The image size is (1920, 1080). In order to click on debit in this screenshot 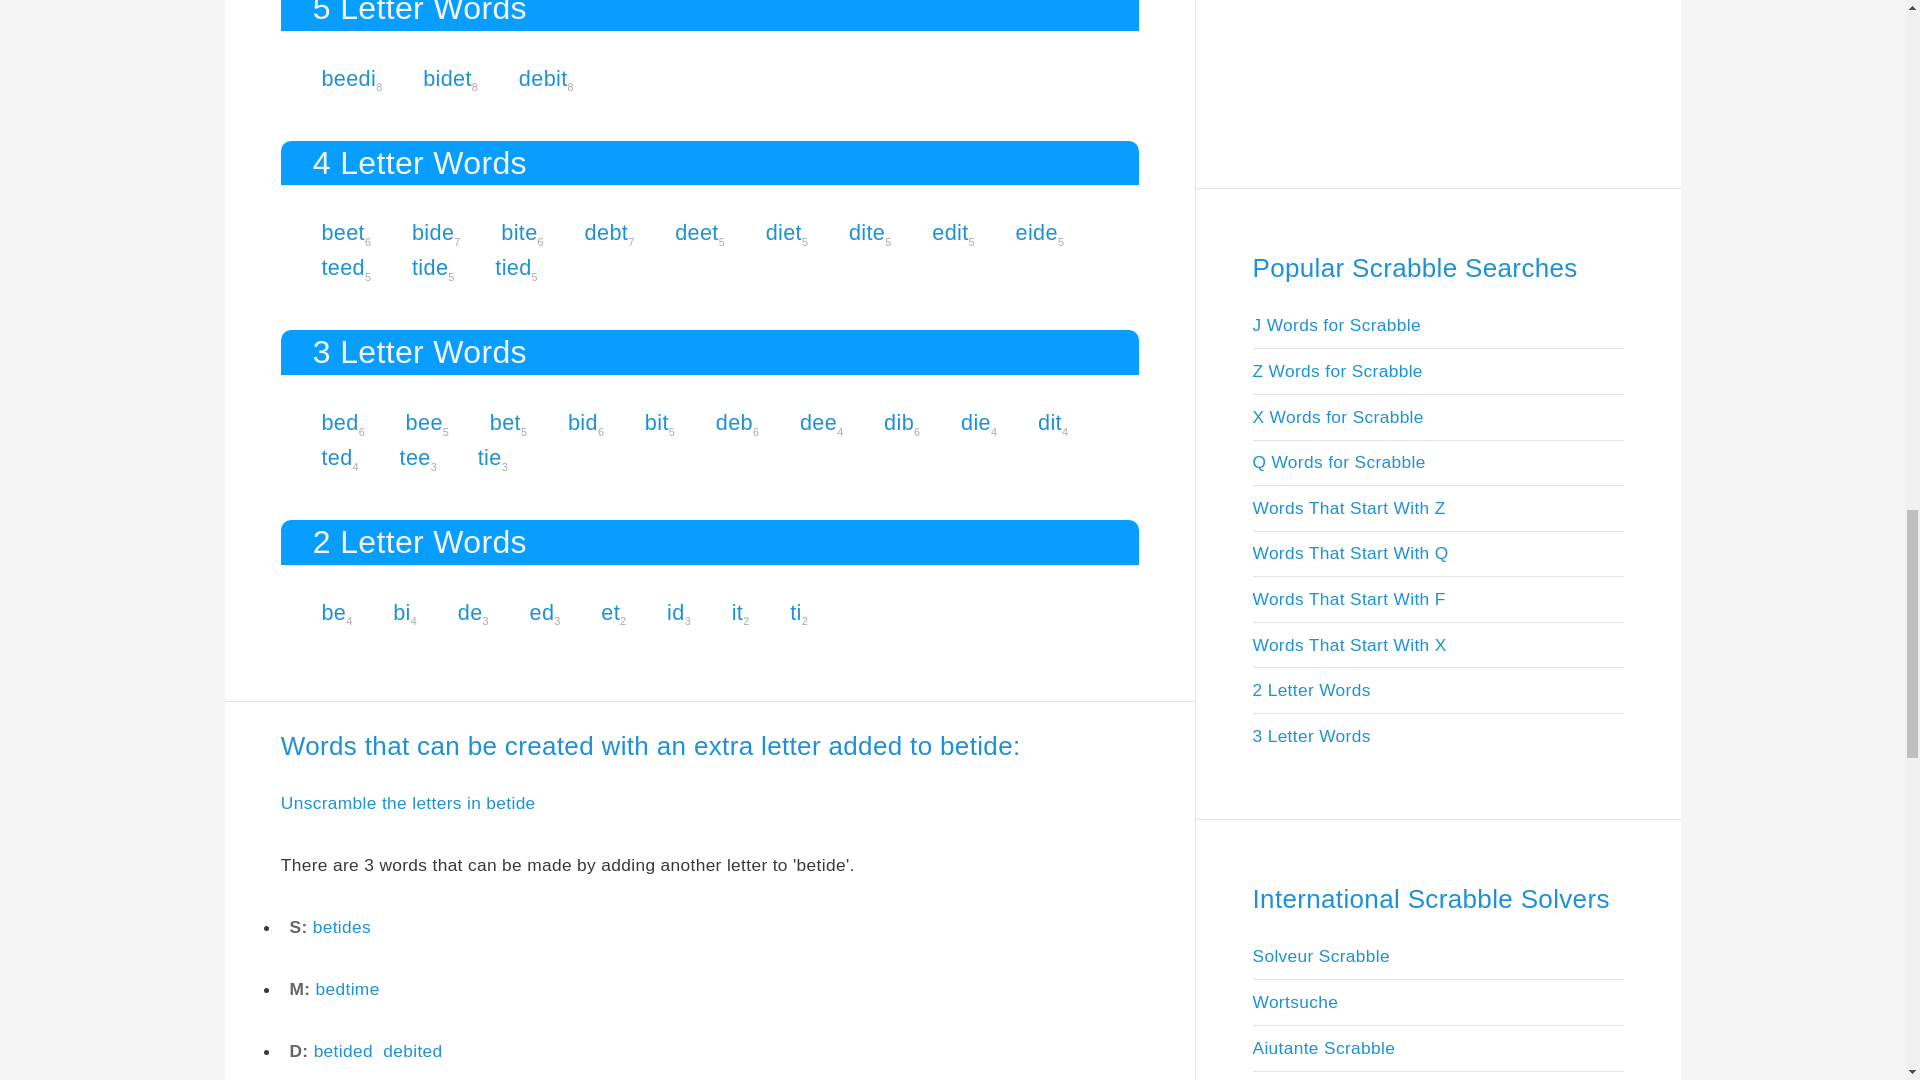, I will do `click(543, 78)`.